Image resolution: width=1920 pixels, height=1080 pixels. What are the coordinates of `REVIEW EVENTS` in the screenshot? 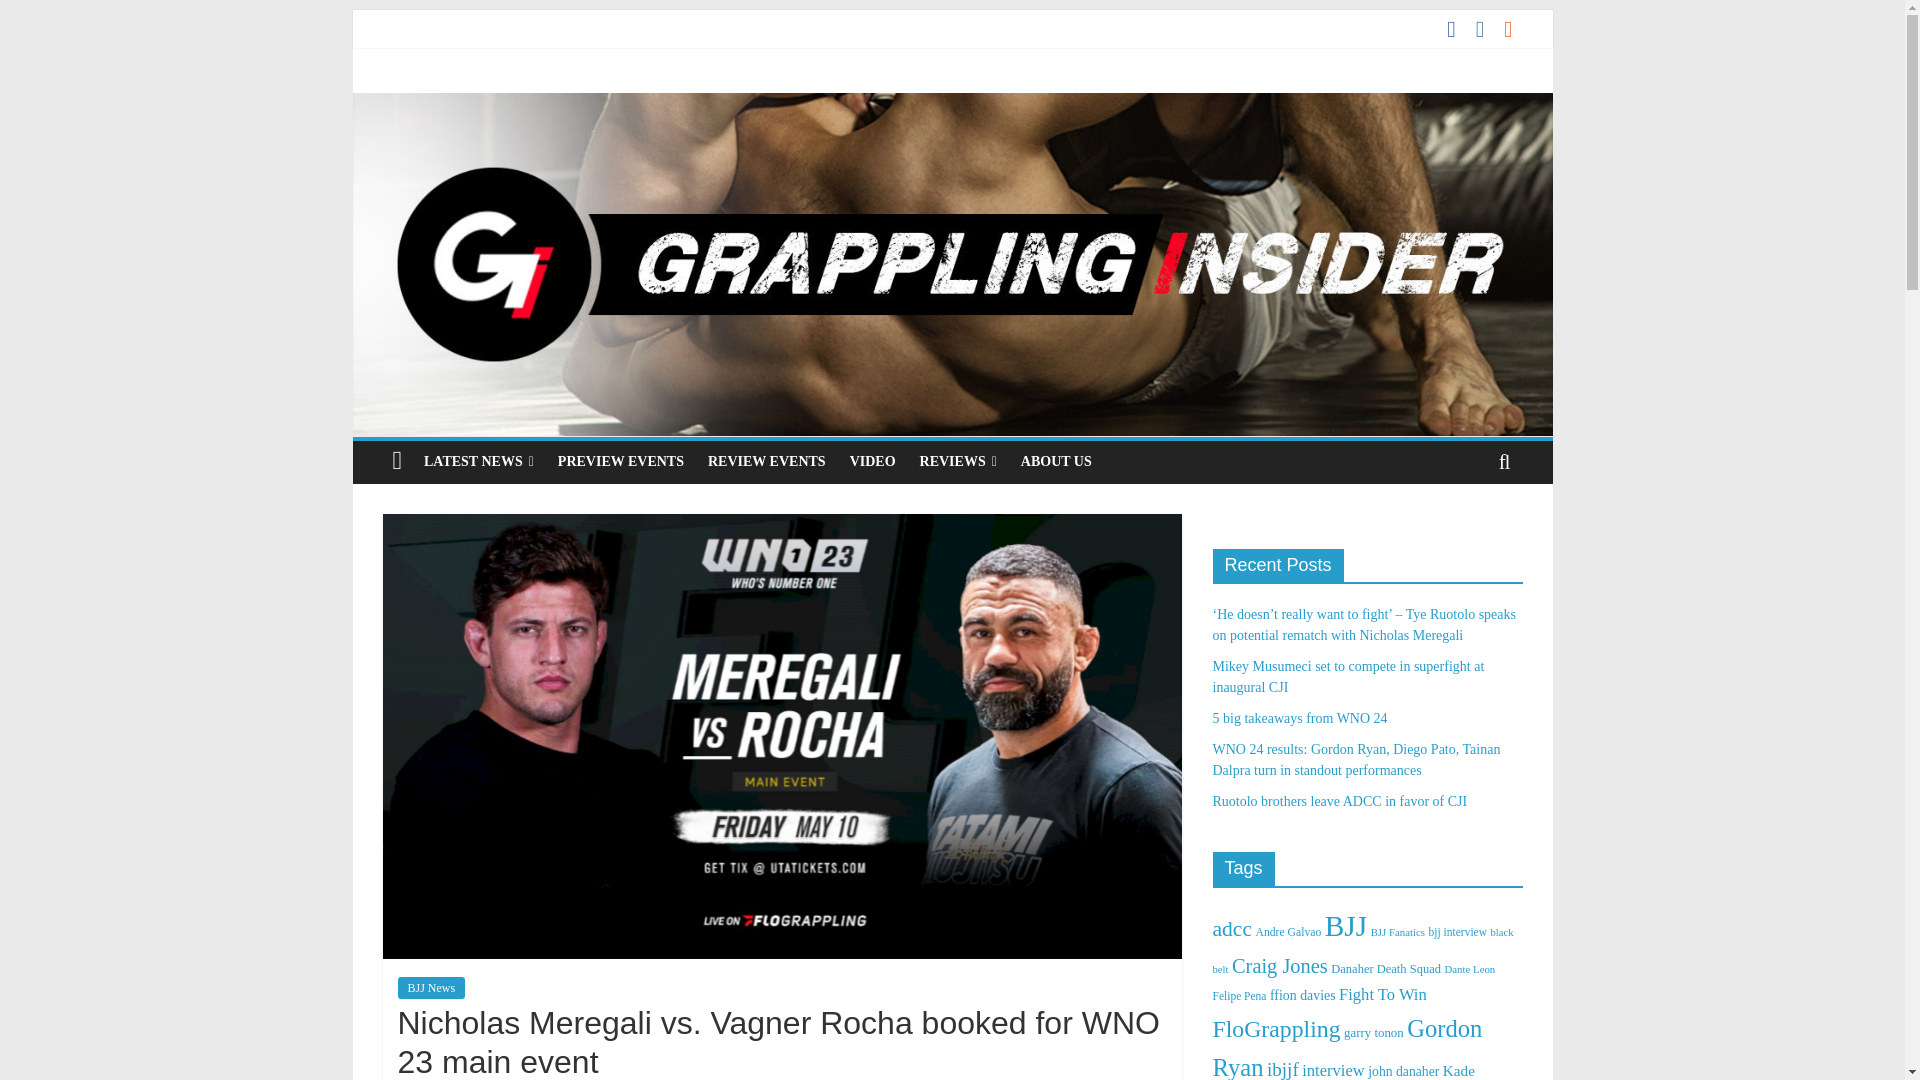 It's located at (766, 461).